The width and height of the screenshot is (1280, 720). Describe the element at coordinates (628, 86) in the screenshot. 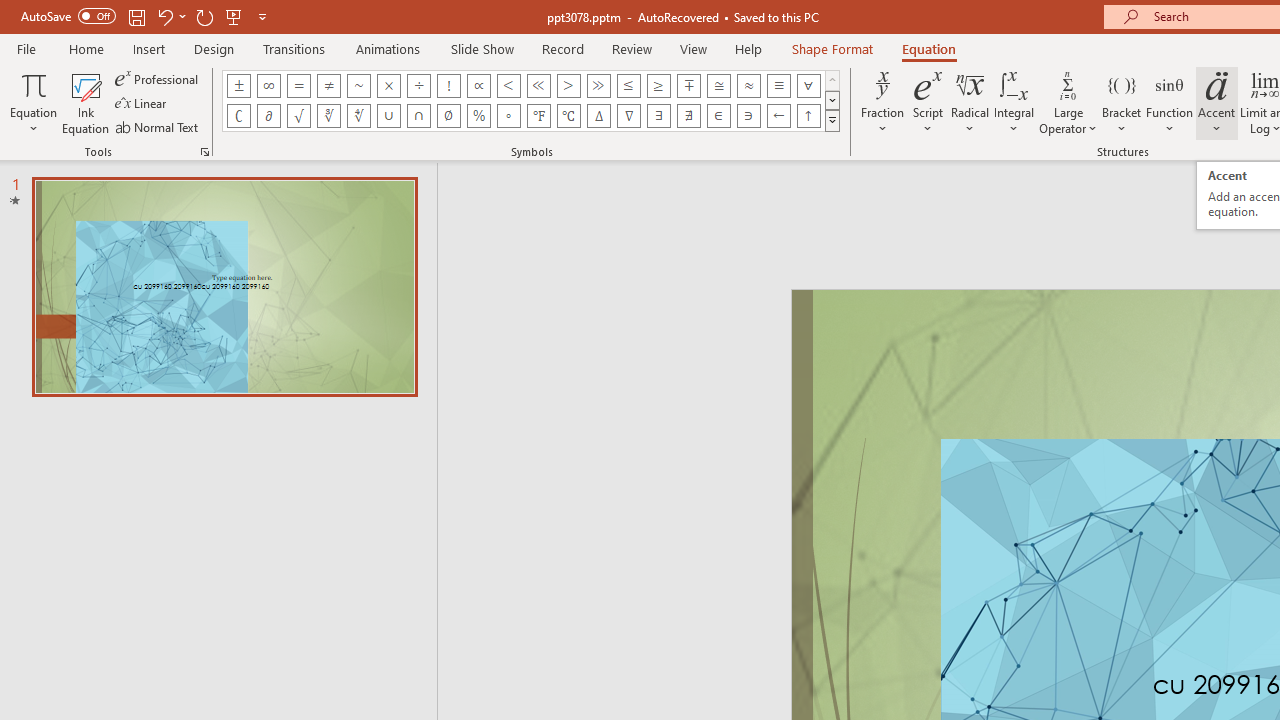

I see `Equation Symbol Less Than or Equal To` at that location.